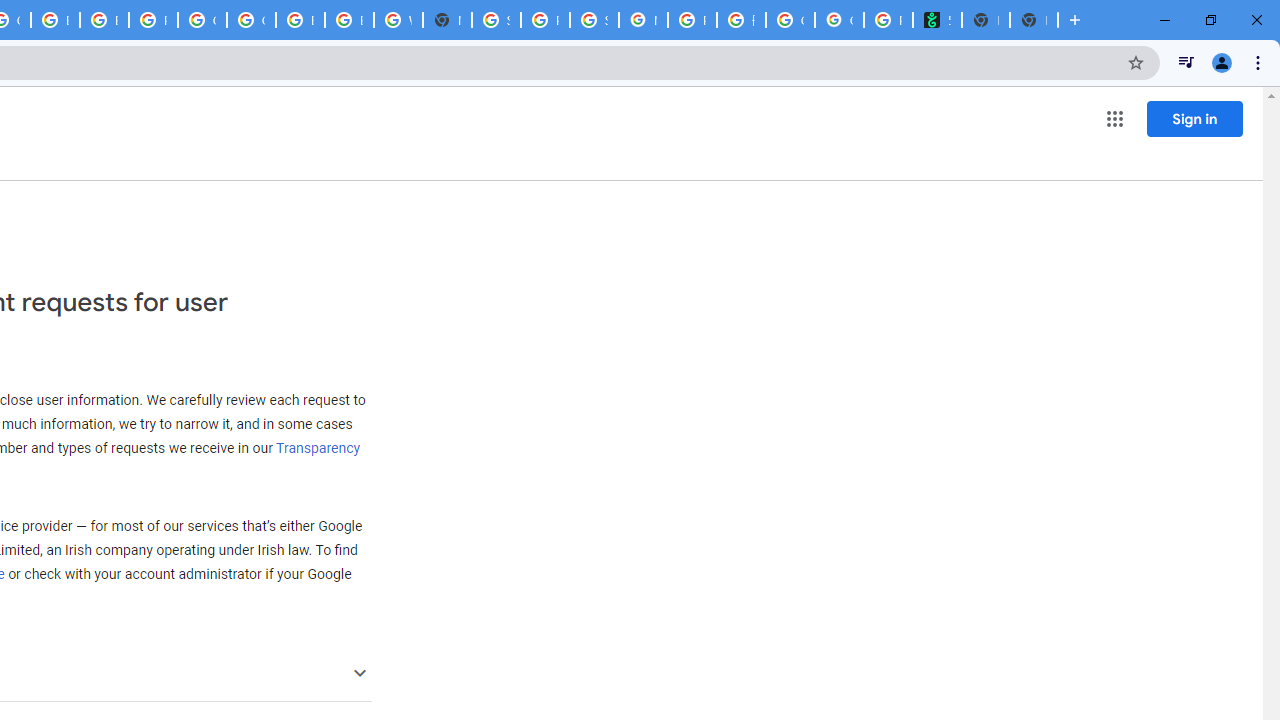  What do you see at coordinates (251, 20) in the screenshot?
I see `Google Cloud Platform` at bounding box center [251, 20].